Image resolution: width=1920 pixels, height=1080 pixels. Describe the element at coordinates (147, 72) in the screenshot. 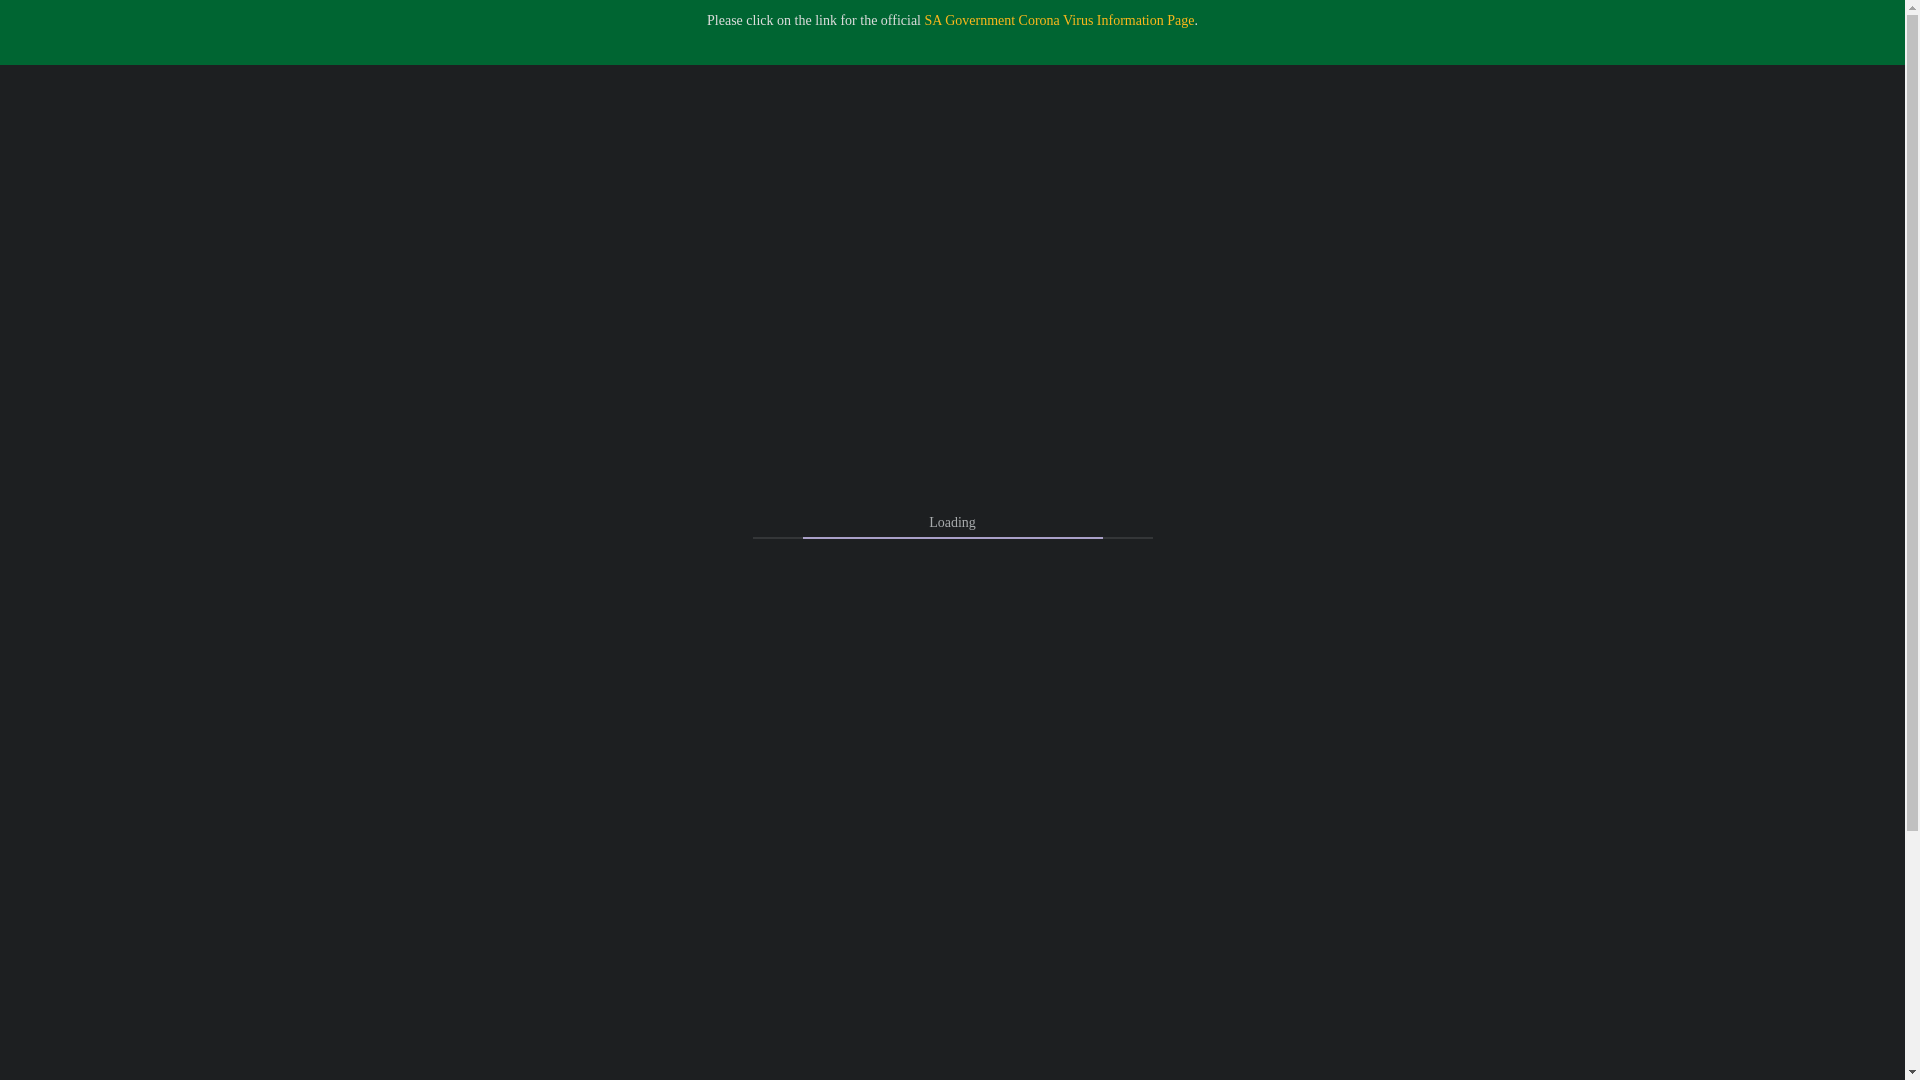

I see `Portfolio` at that location.